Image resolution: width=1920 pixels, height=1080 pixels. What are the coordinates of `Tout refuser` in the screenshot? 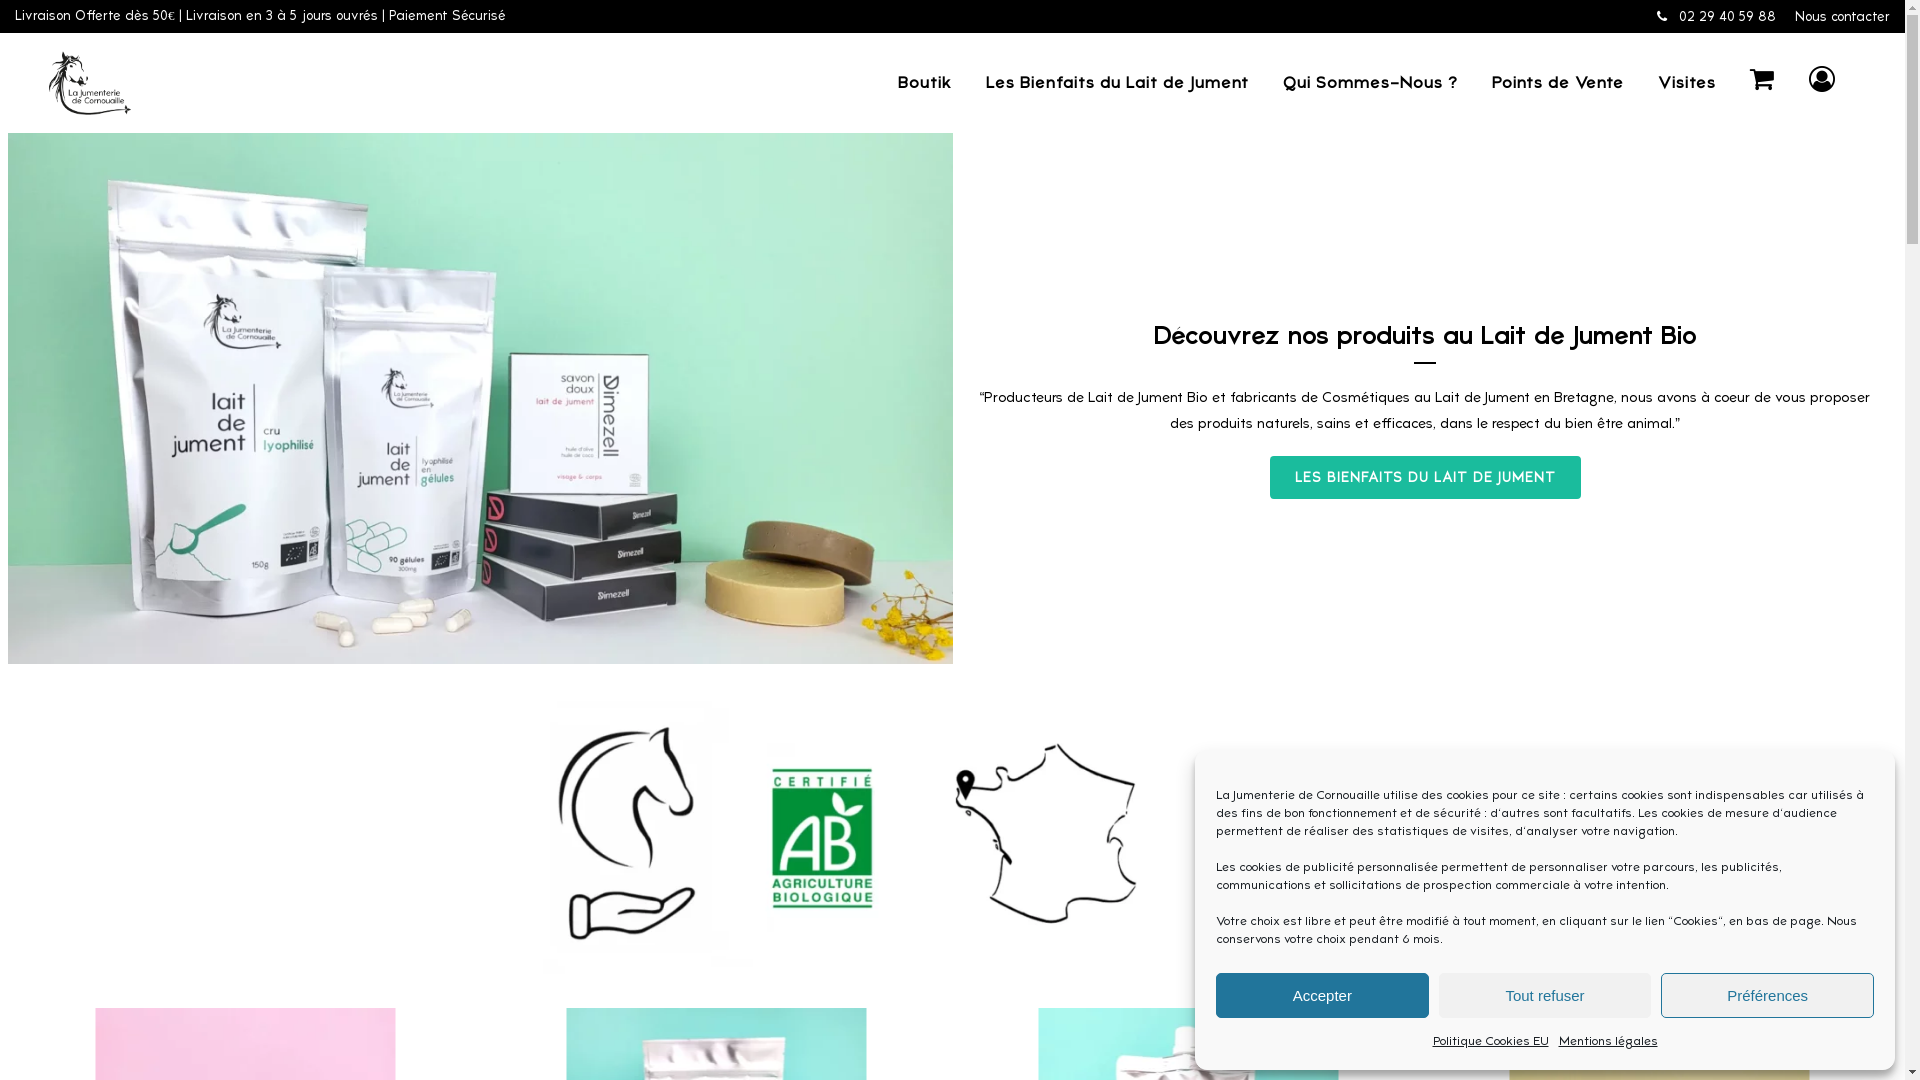 It's located at (1546, 995).